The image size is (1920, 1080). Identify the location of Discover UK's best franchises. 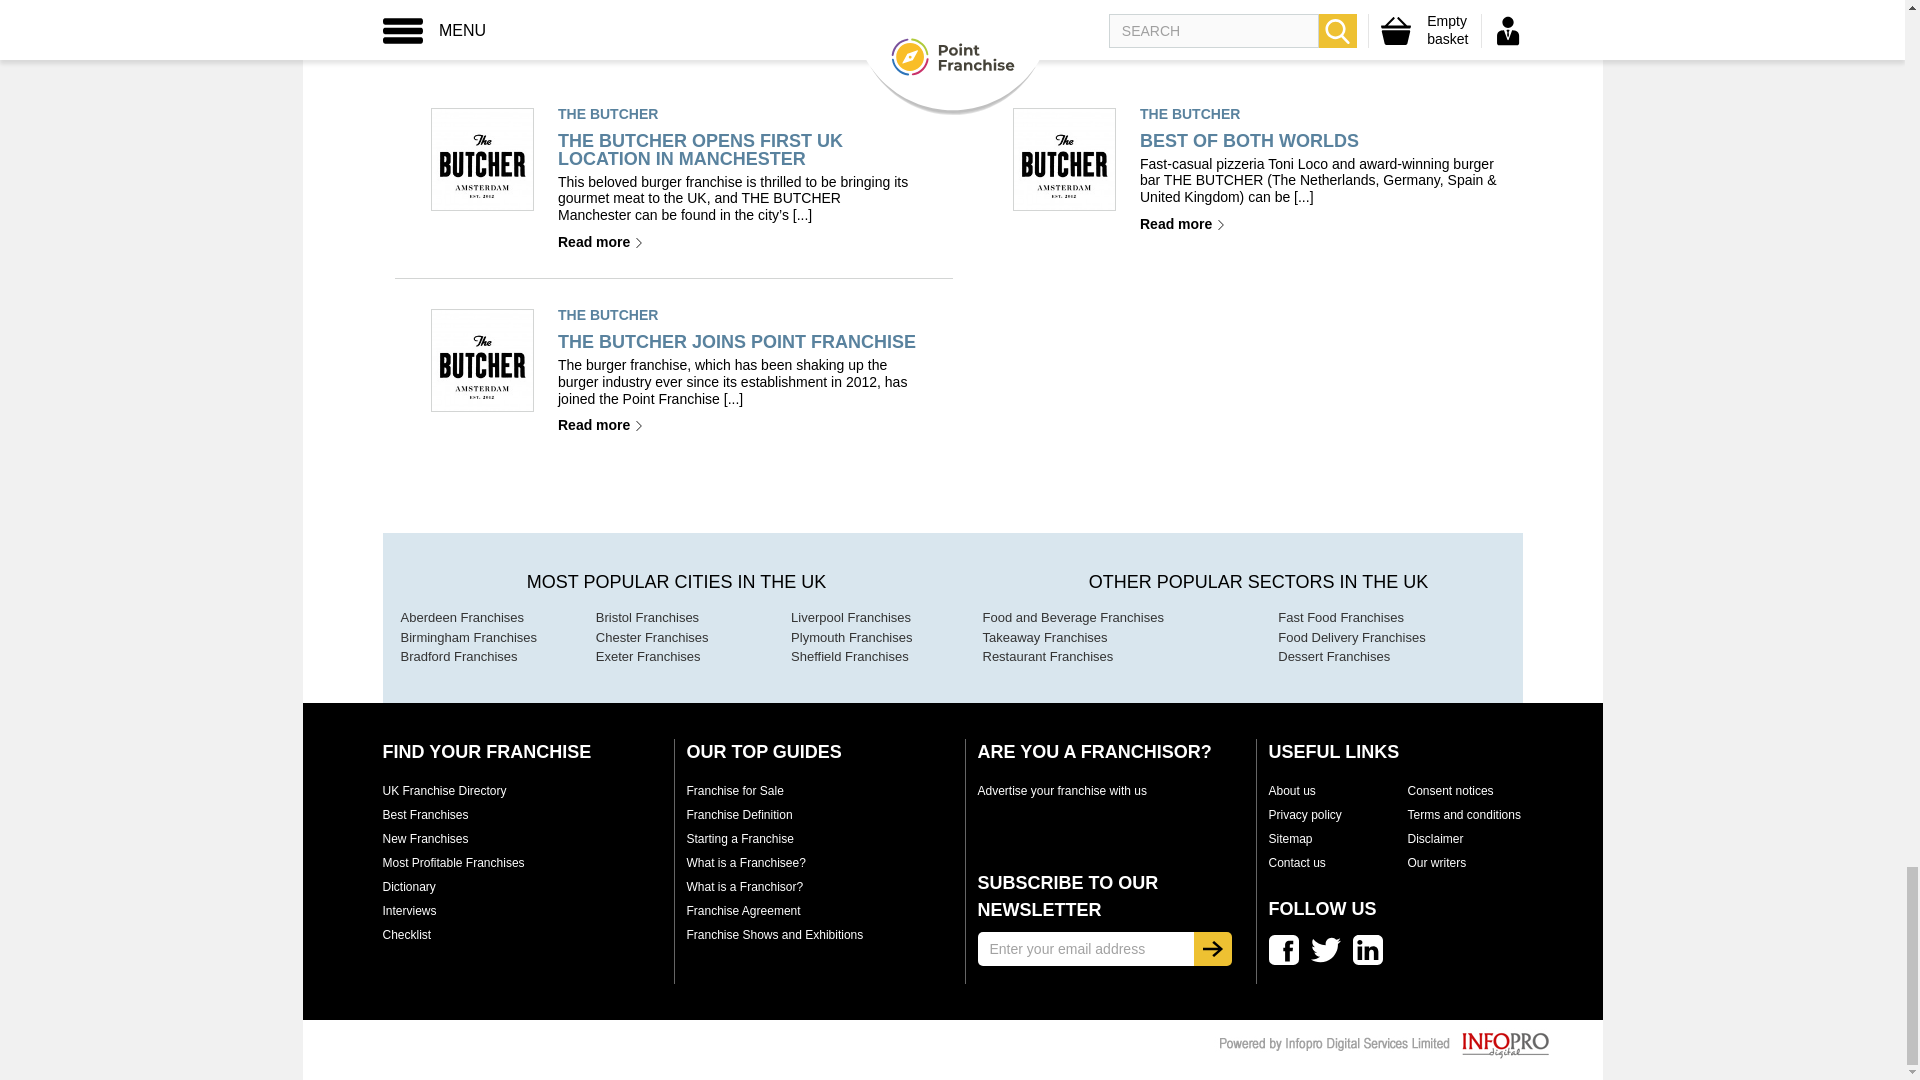
(425, 814).